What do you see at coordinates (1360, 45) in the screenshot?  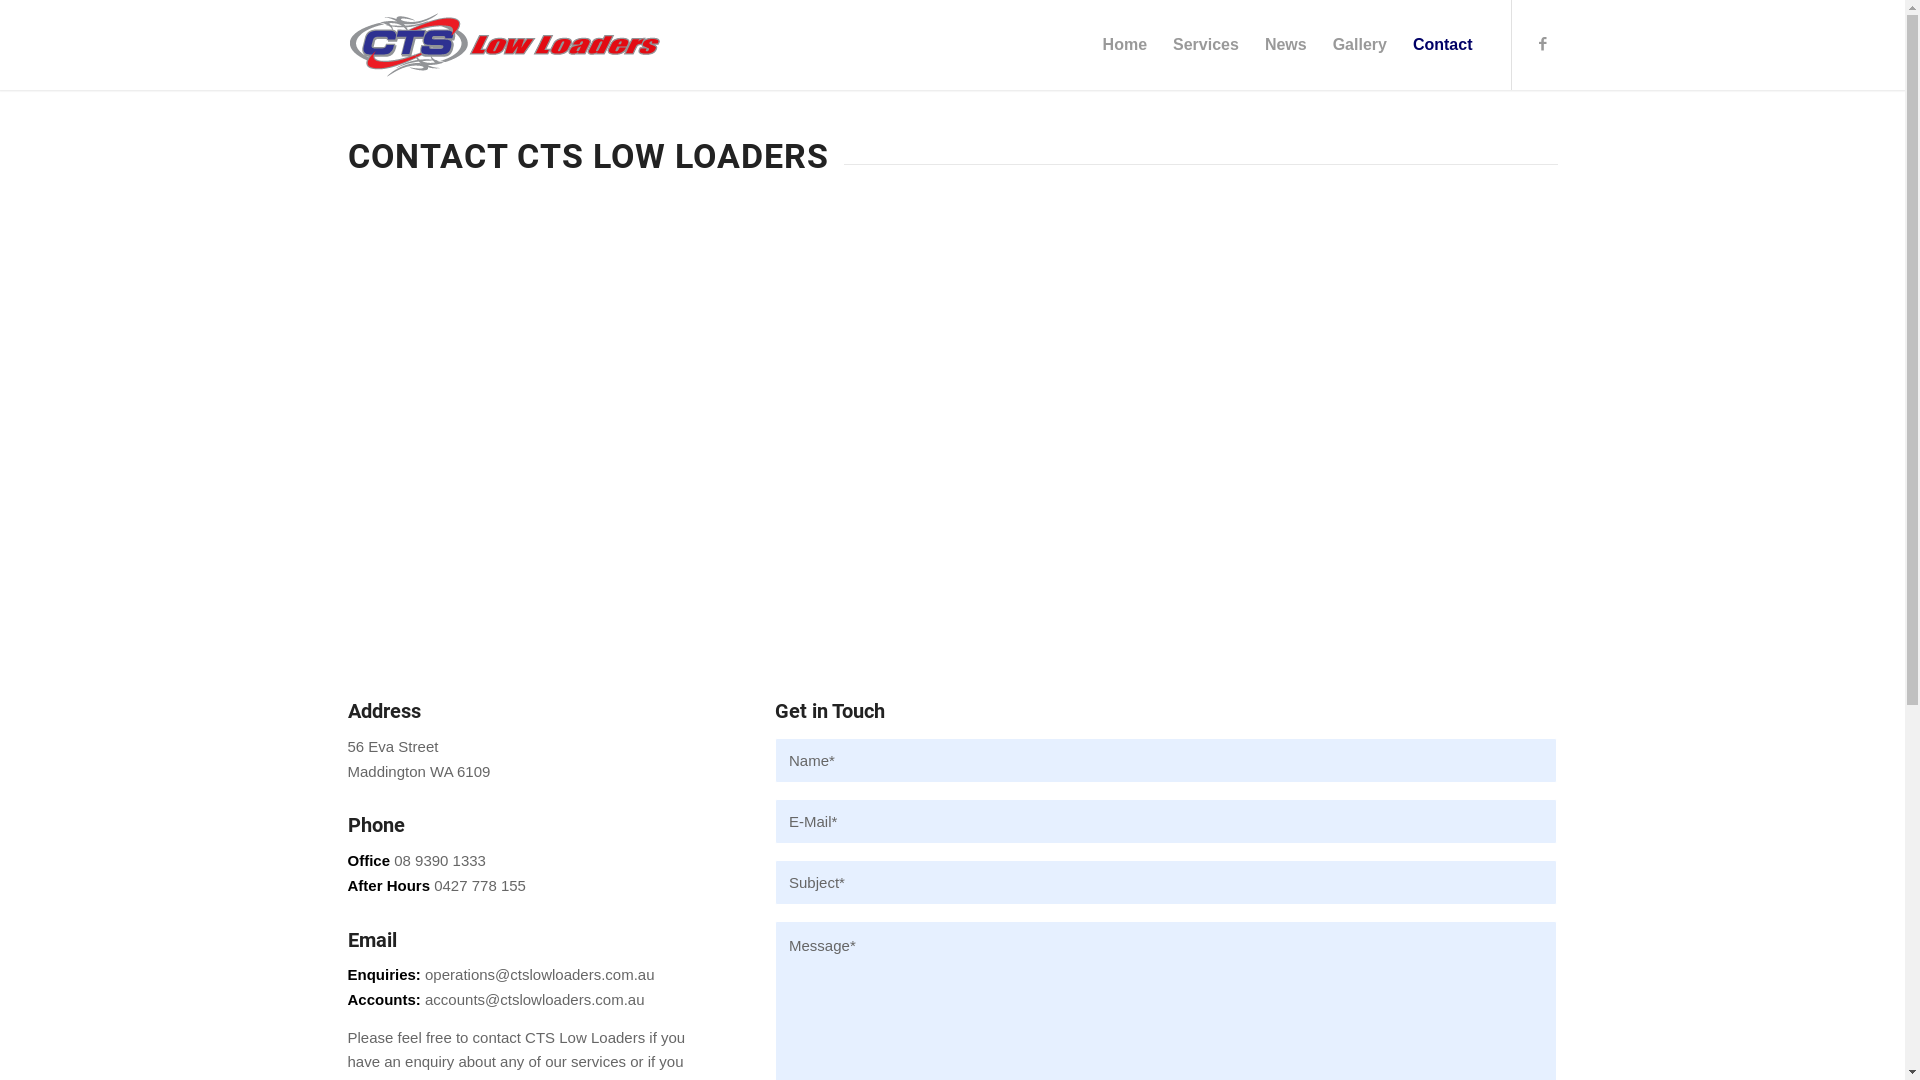 I see `Gallery` at bounding box center [1360, 45].